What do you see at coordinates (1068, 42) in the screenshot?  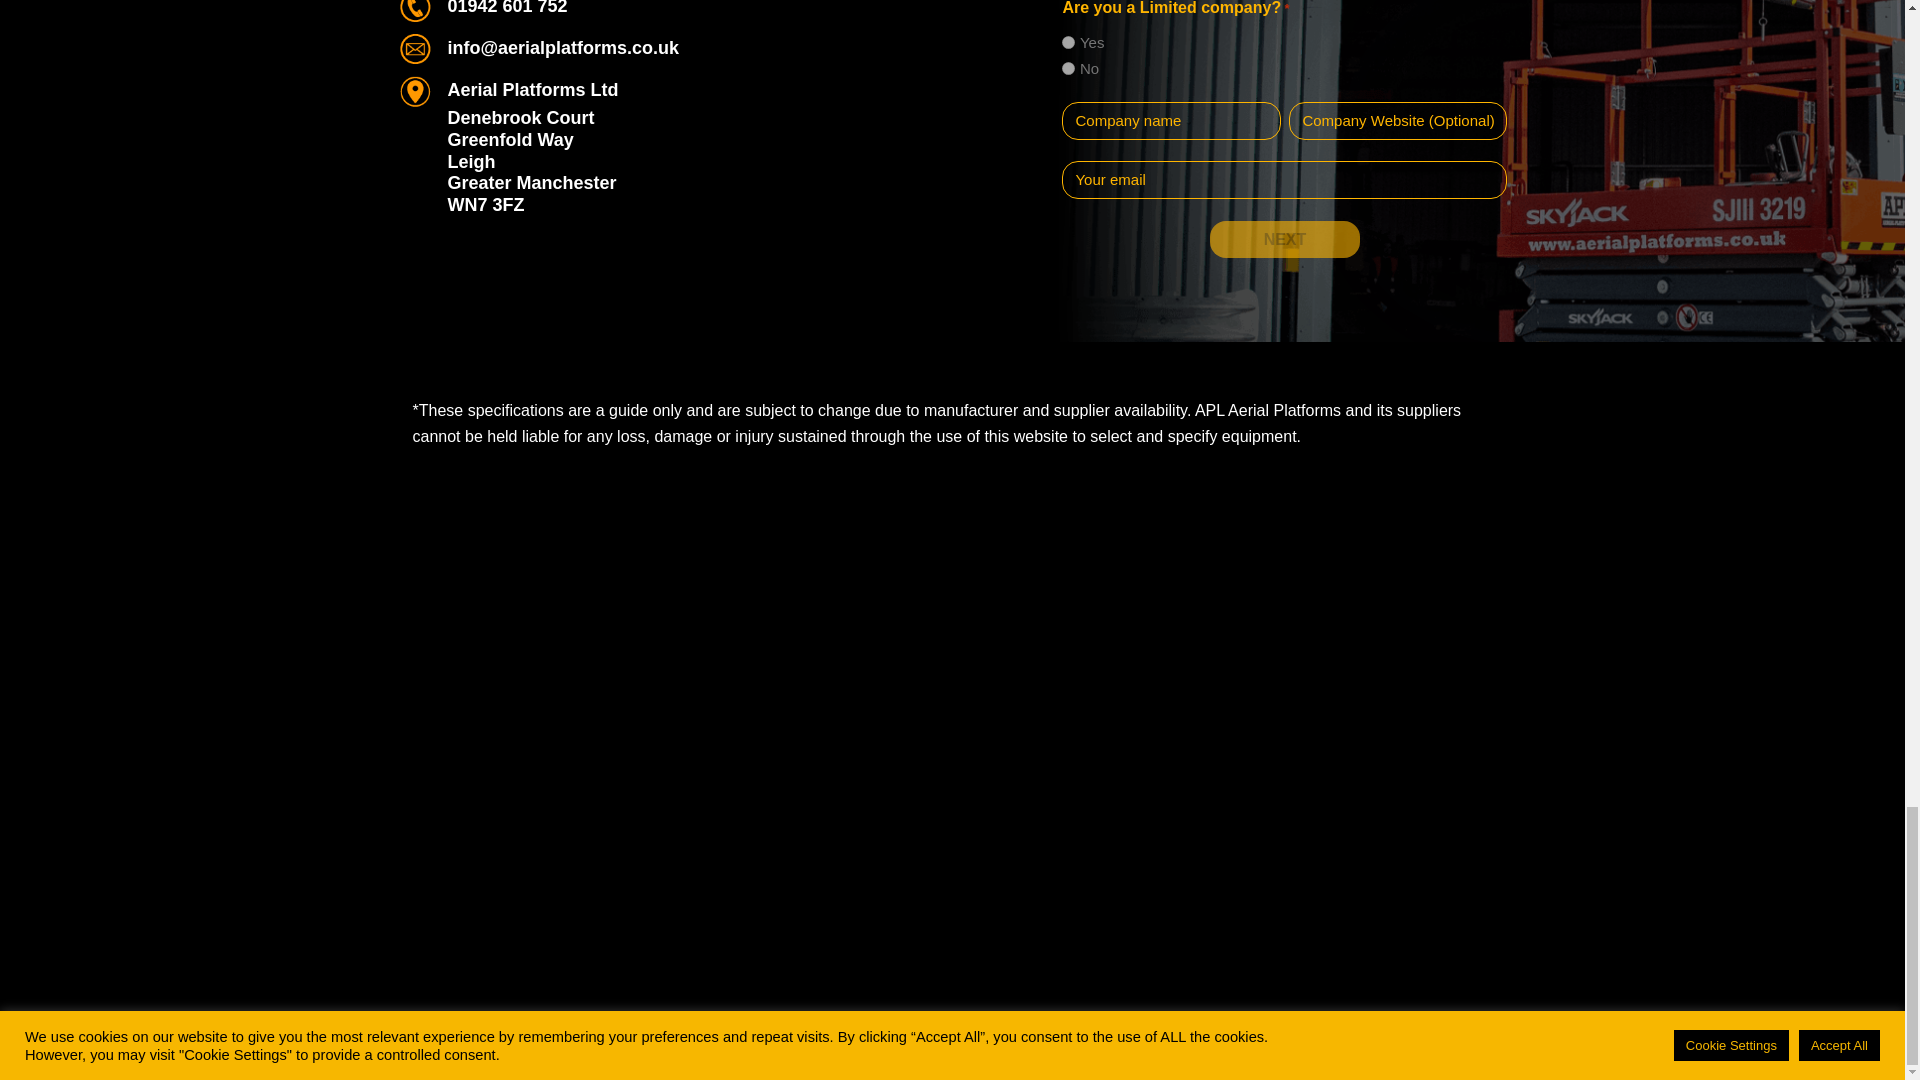 I see `Yes` at bounding box center [1068, 42].